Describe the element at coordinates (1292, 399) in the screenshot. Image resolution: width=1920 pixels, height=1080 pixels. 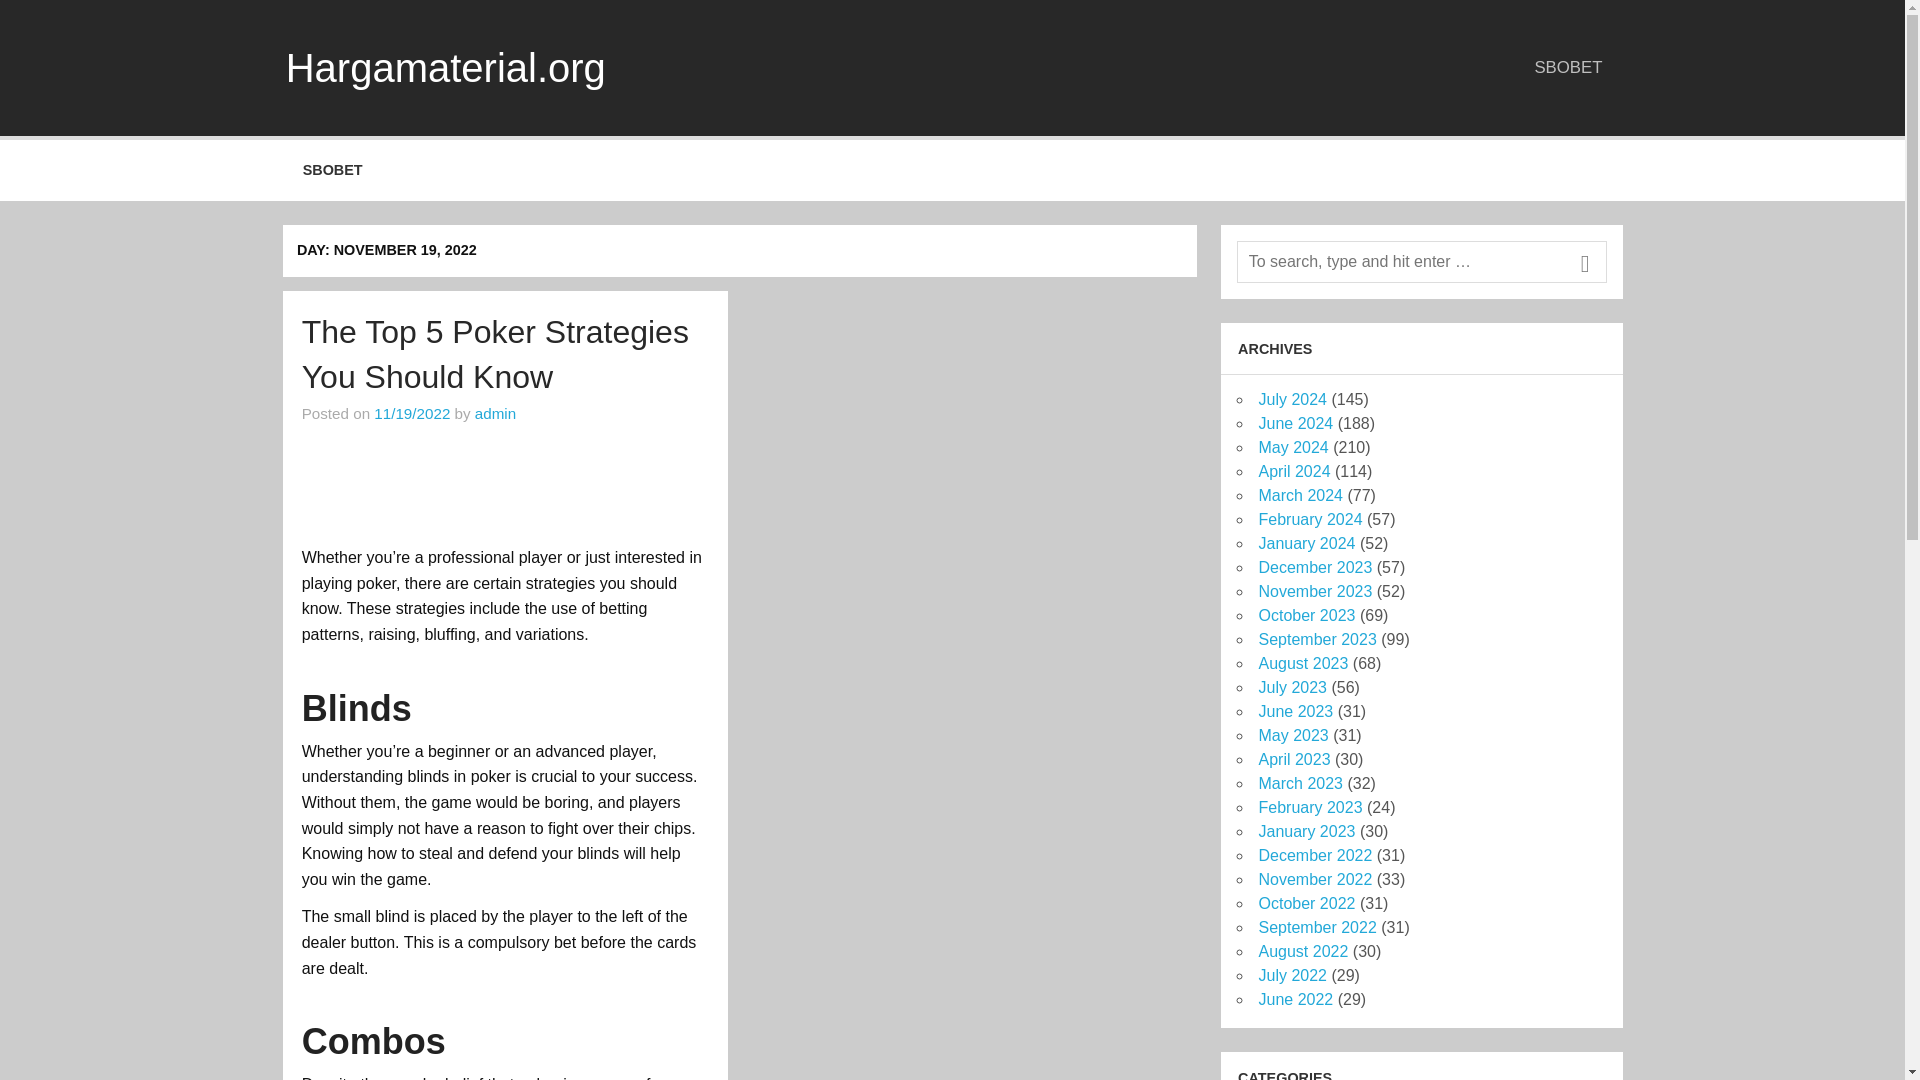
I see `July 2024` at that location.